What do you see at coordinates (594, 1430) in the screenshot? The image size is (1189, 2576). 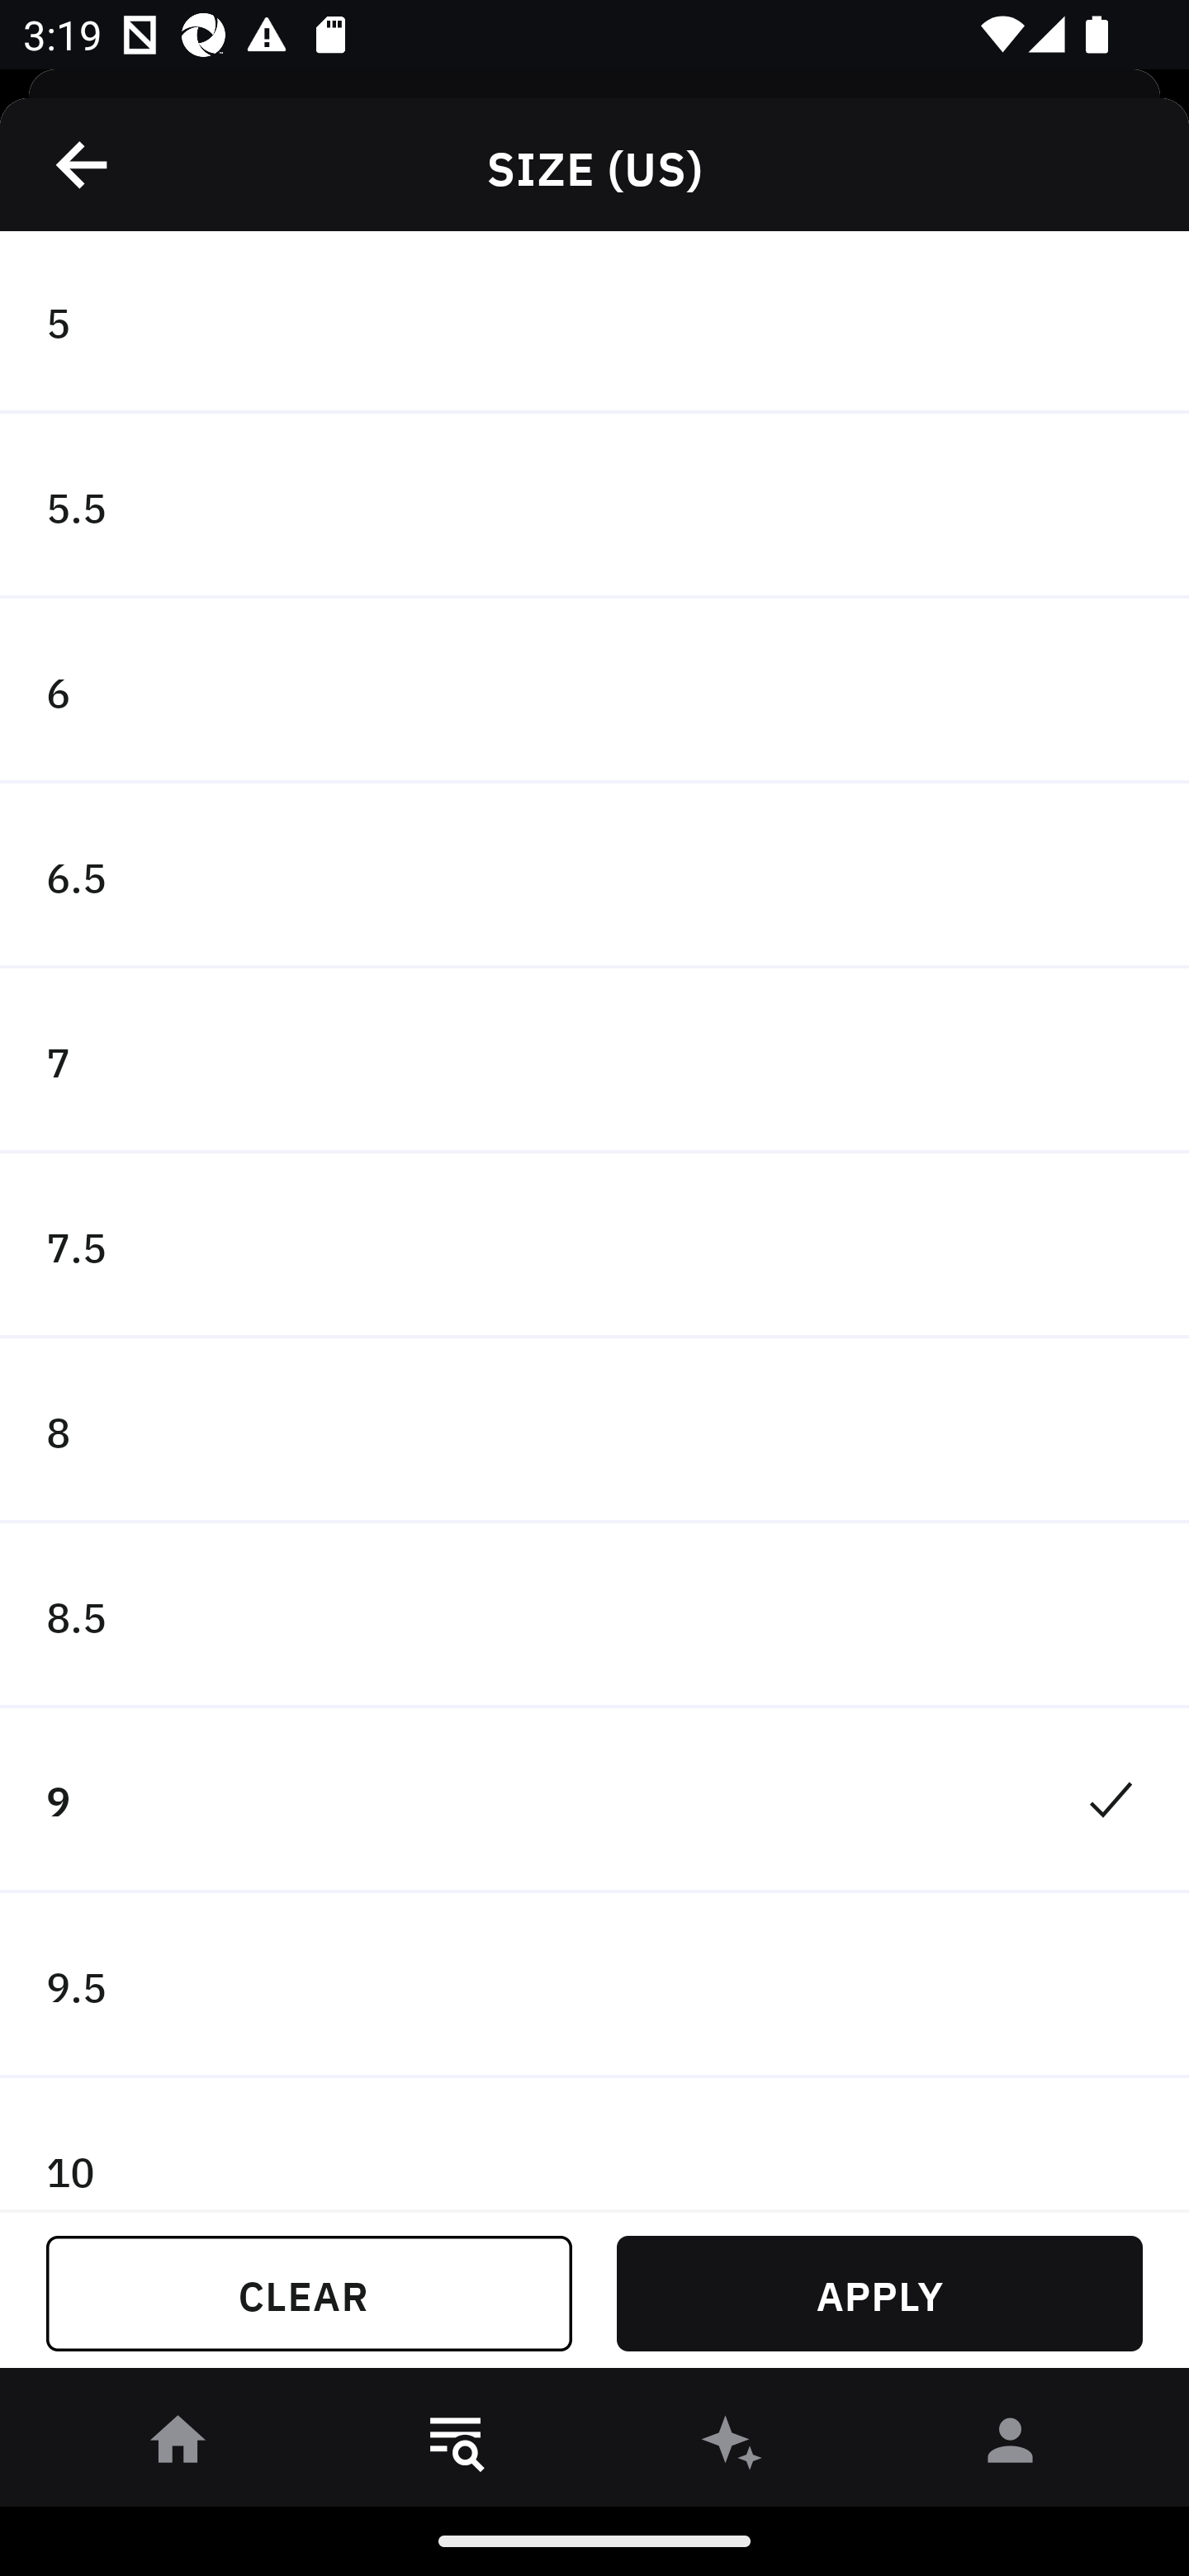 I see `8` at bounding box center [594, 1430].